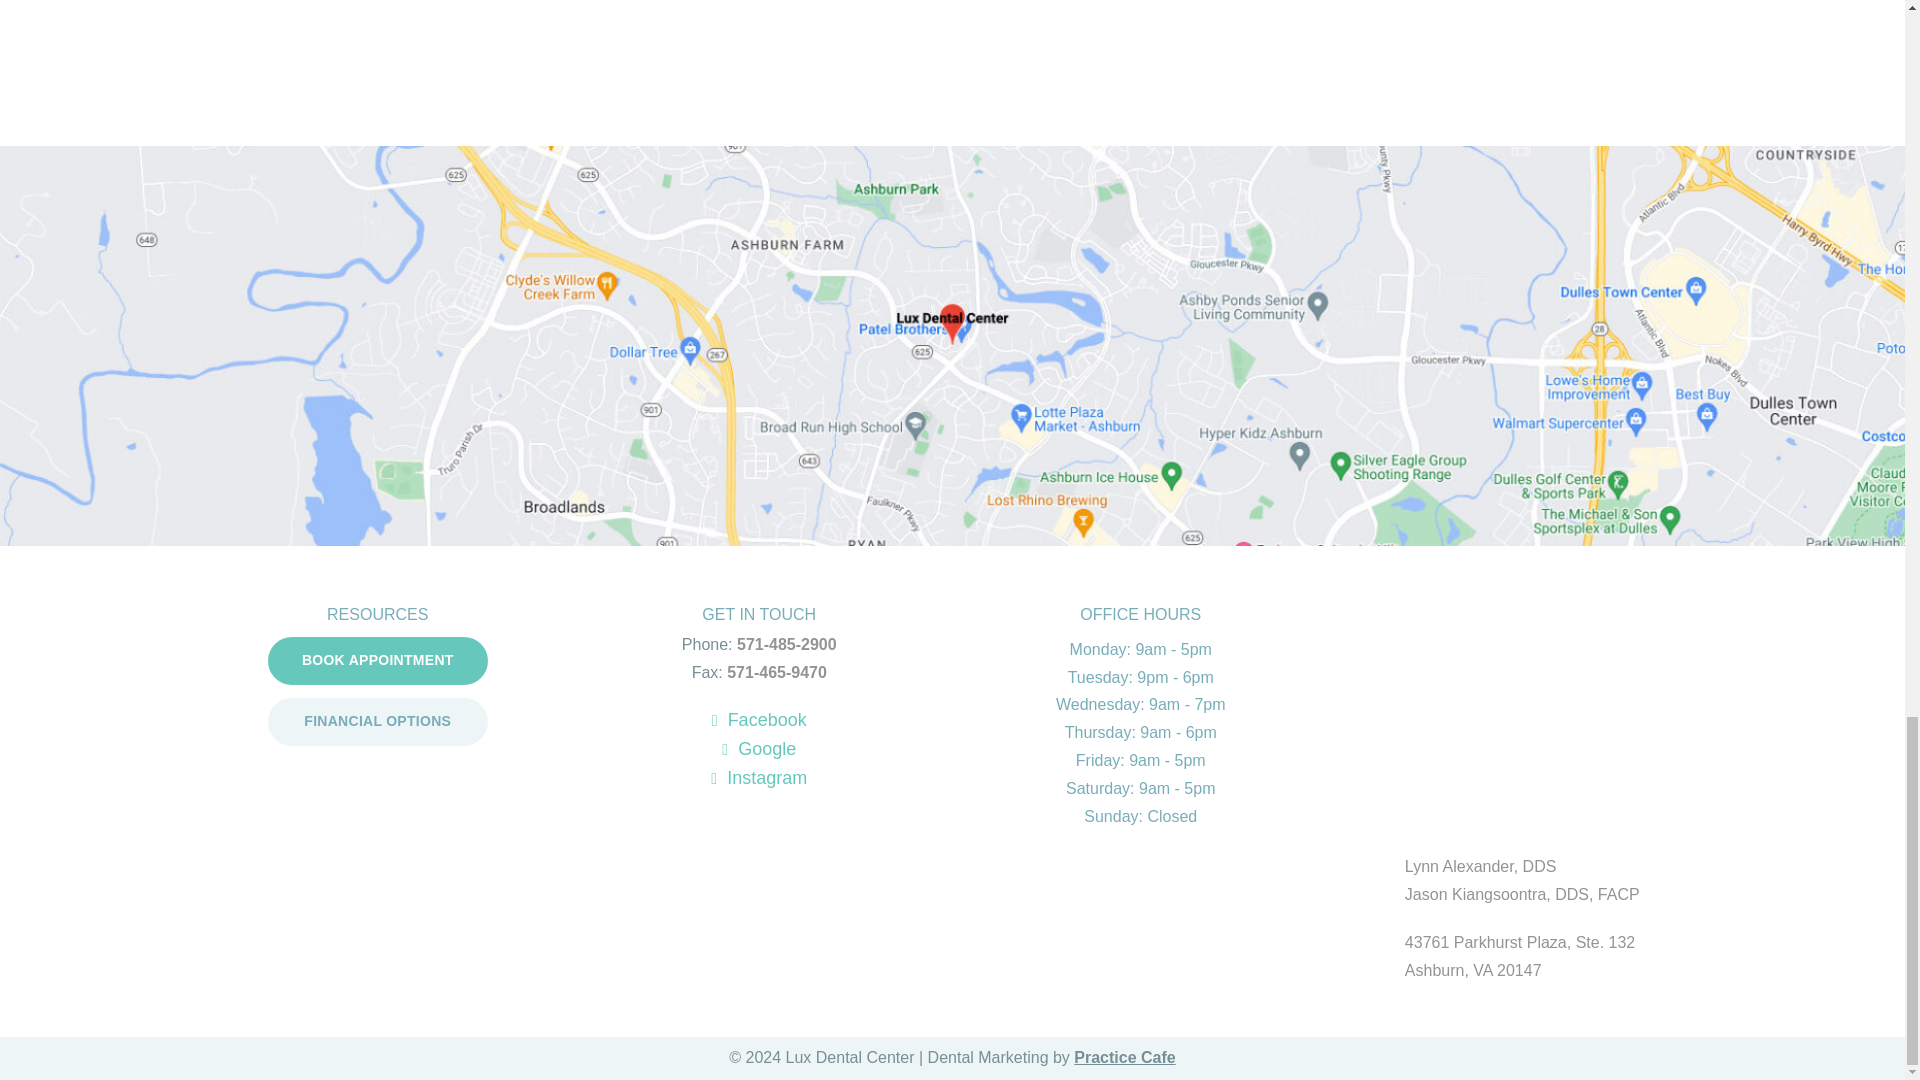  What do you see at coordinates (777, 672) in the screenshot?
I see `571-465-9470` at bounding box center [777, 672].